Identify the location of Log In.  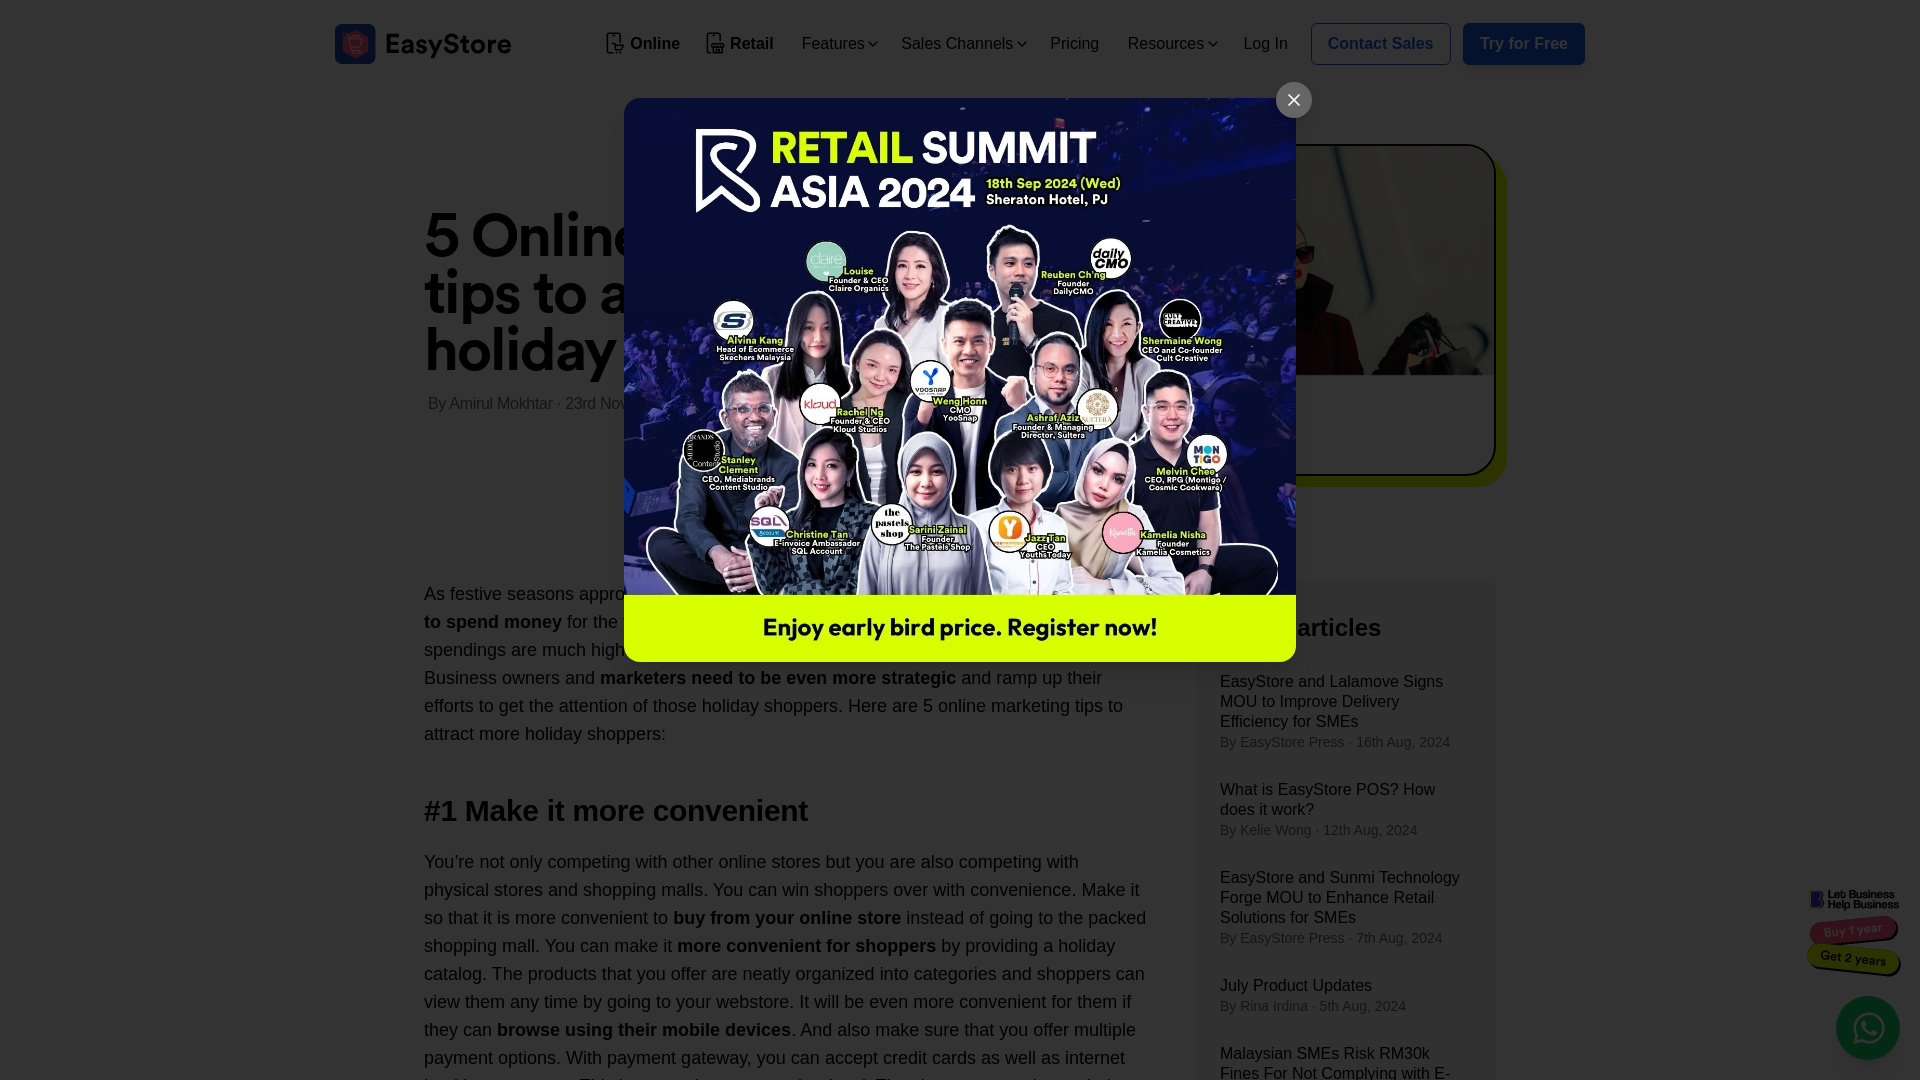
(1264, 42).